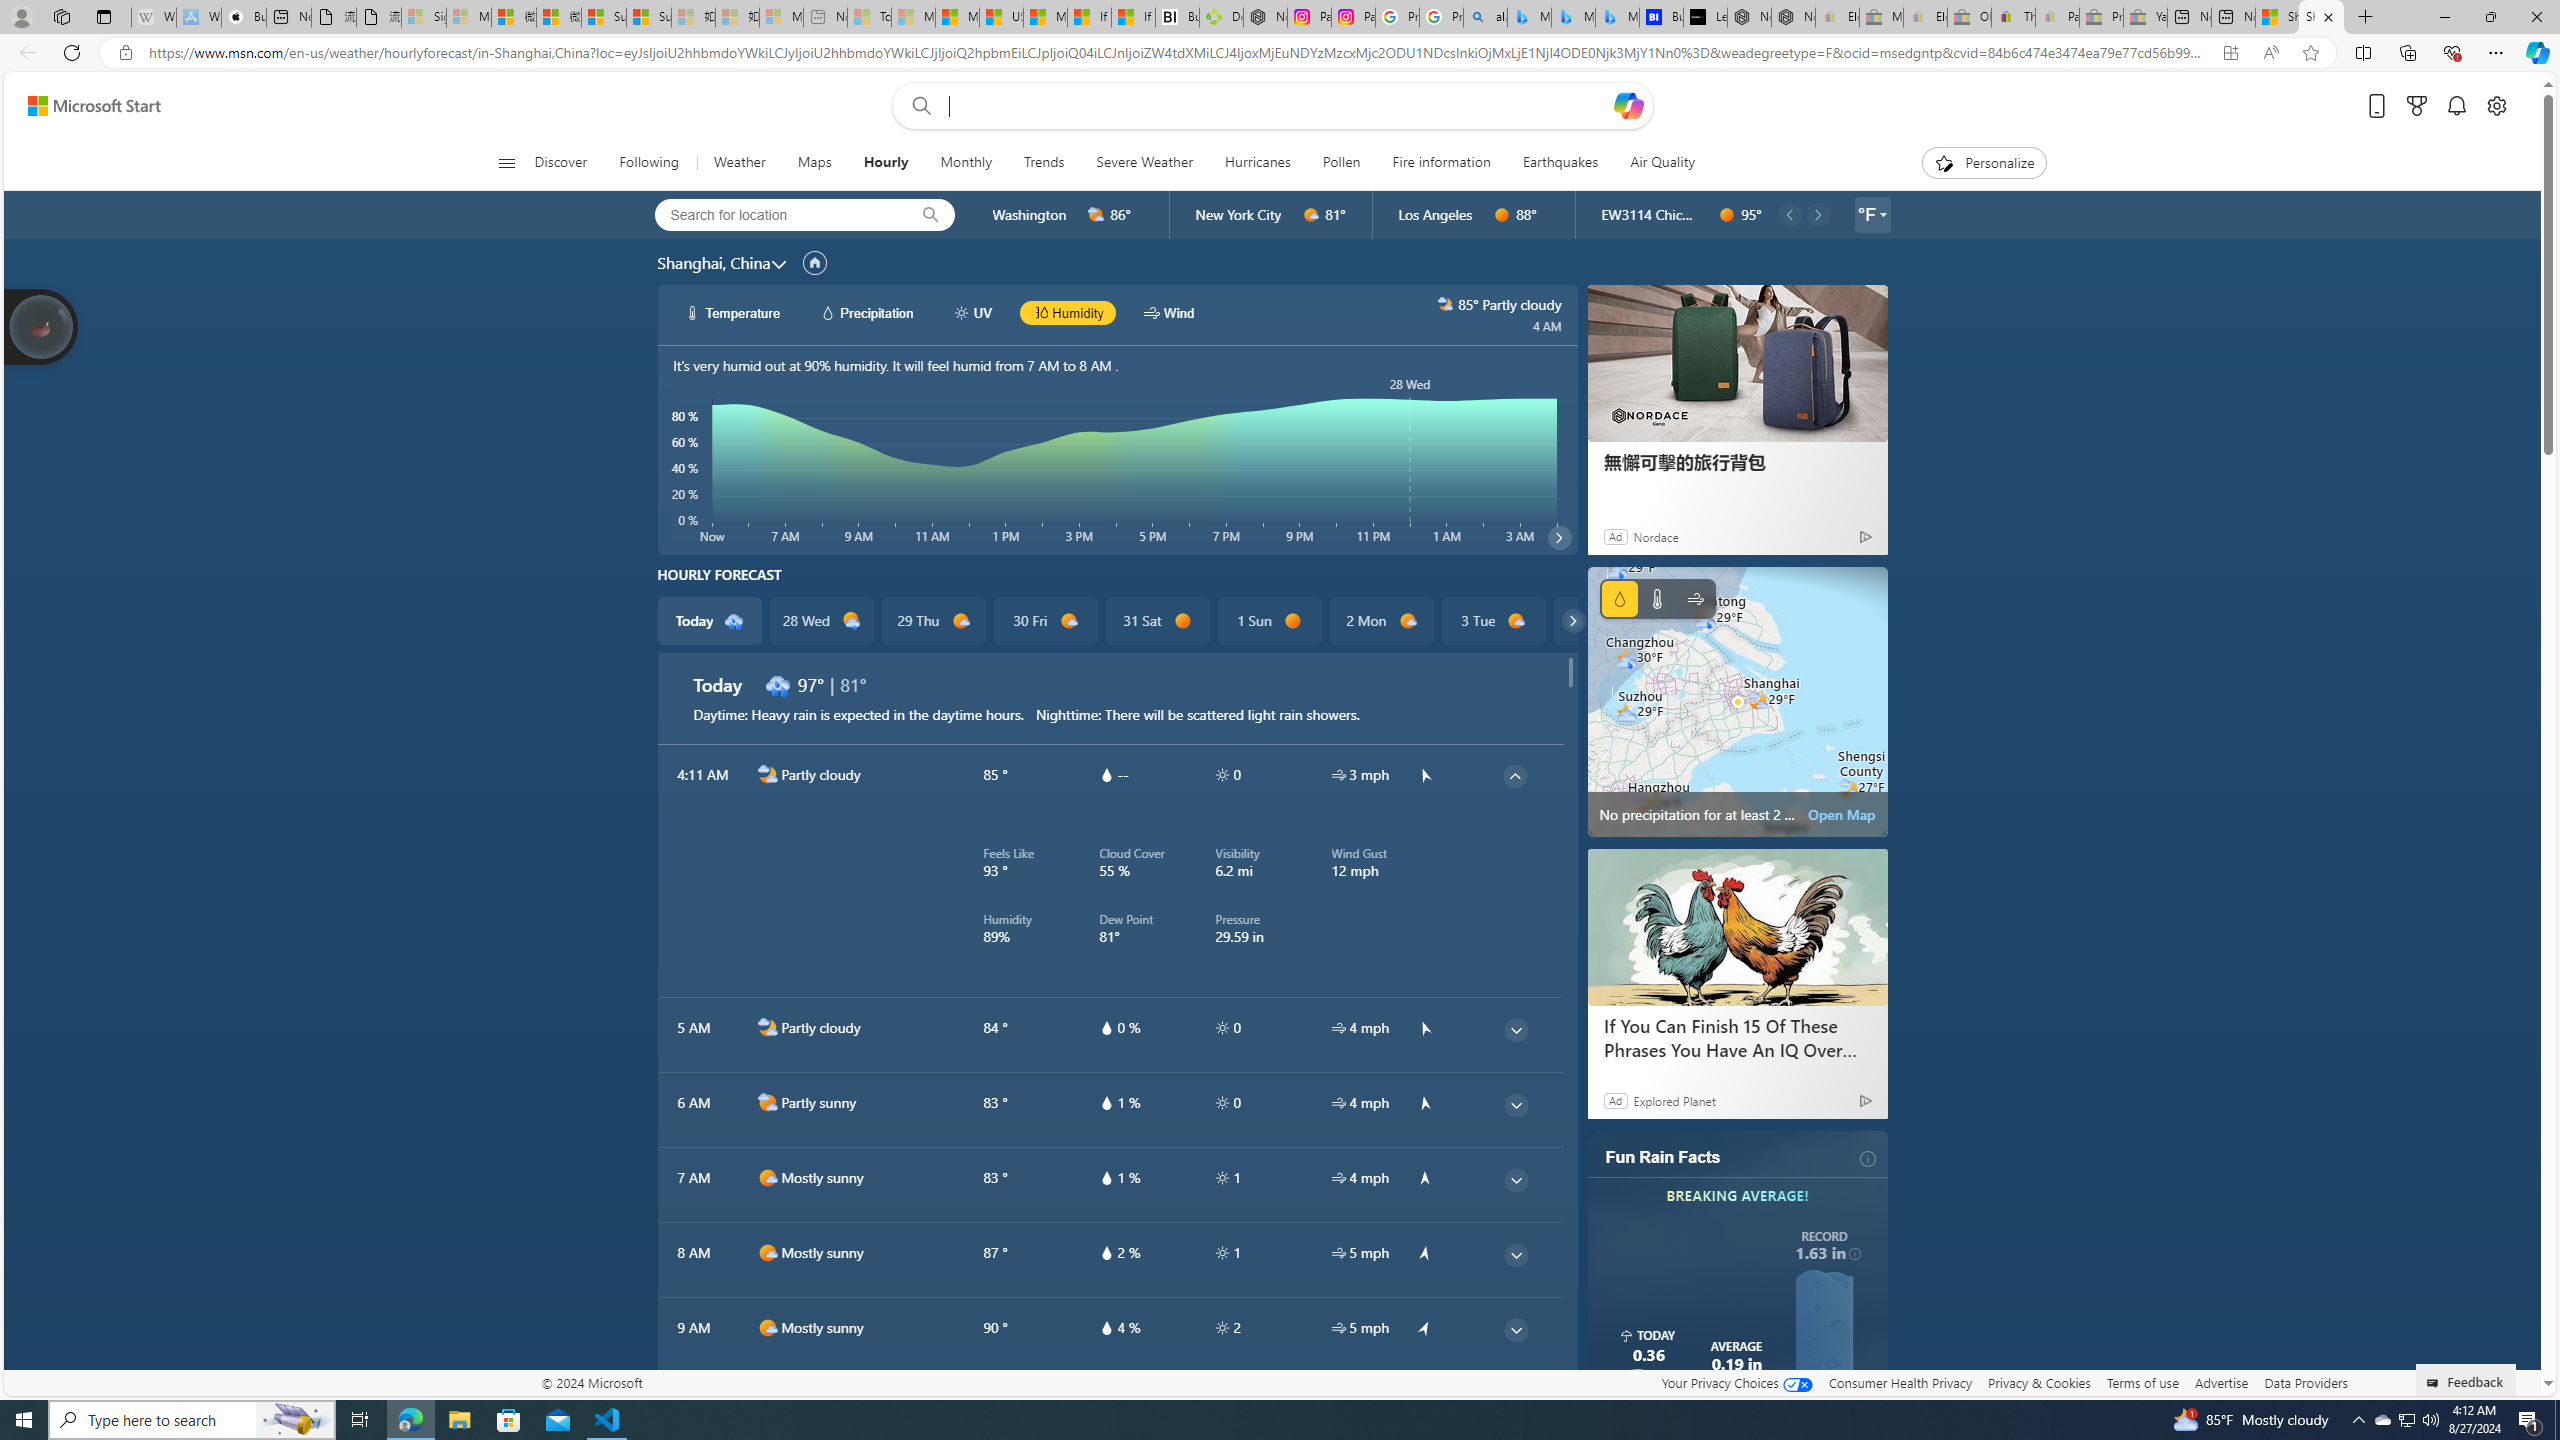 This screenshot has width=2560, height=1440. I want to click on hourlyChart/uvWhite, so click(961, 312).